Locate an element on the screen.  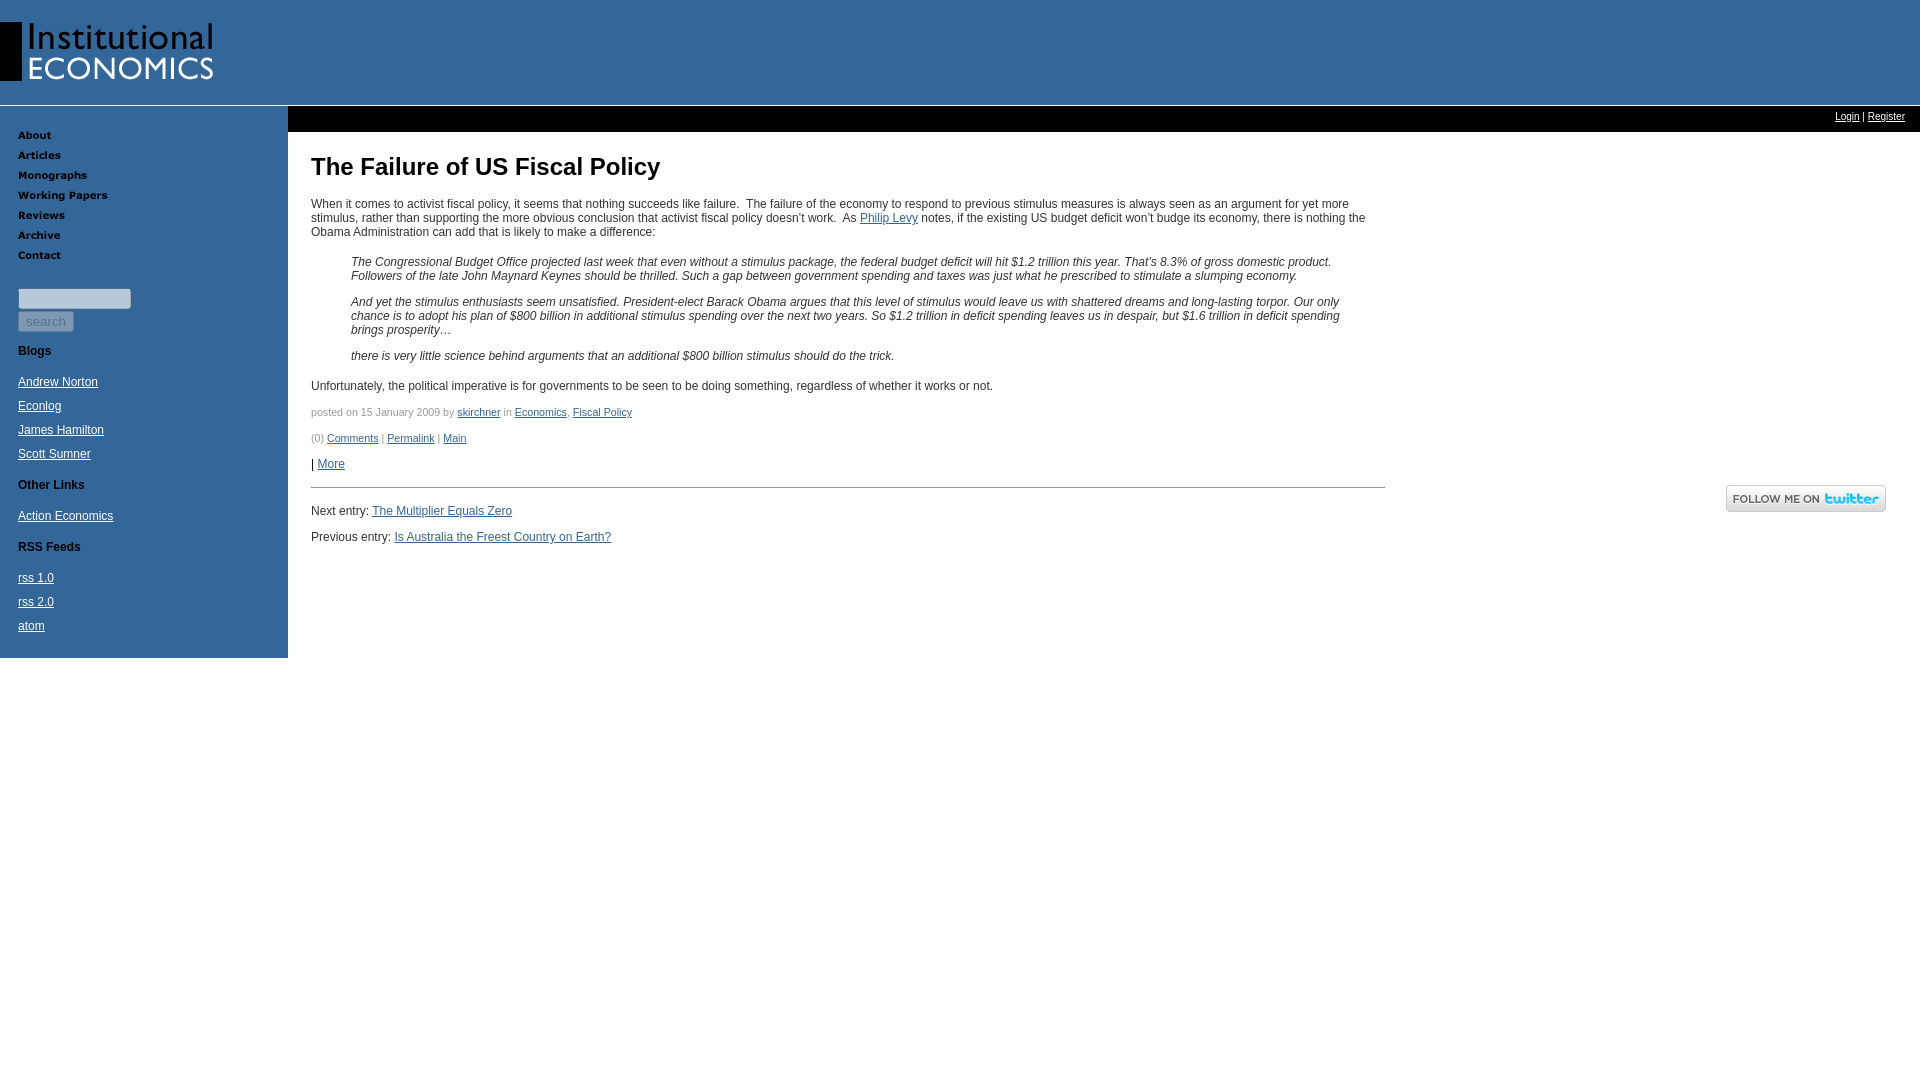
Fiscal Policy is located at coordinates (602, 412).